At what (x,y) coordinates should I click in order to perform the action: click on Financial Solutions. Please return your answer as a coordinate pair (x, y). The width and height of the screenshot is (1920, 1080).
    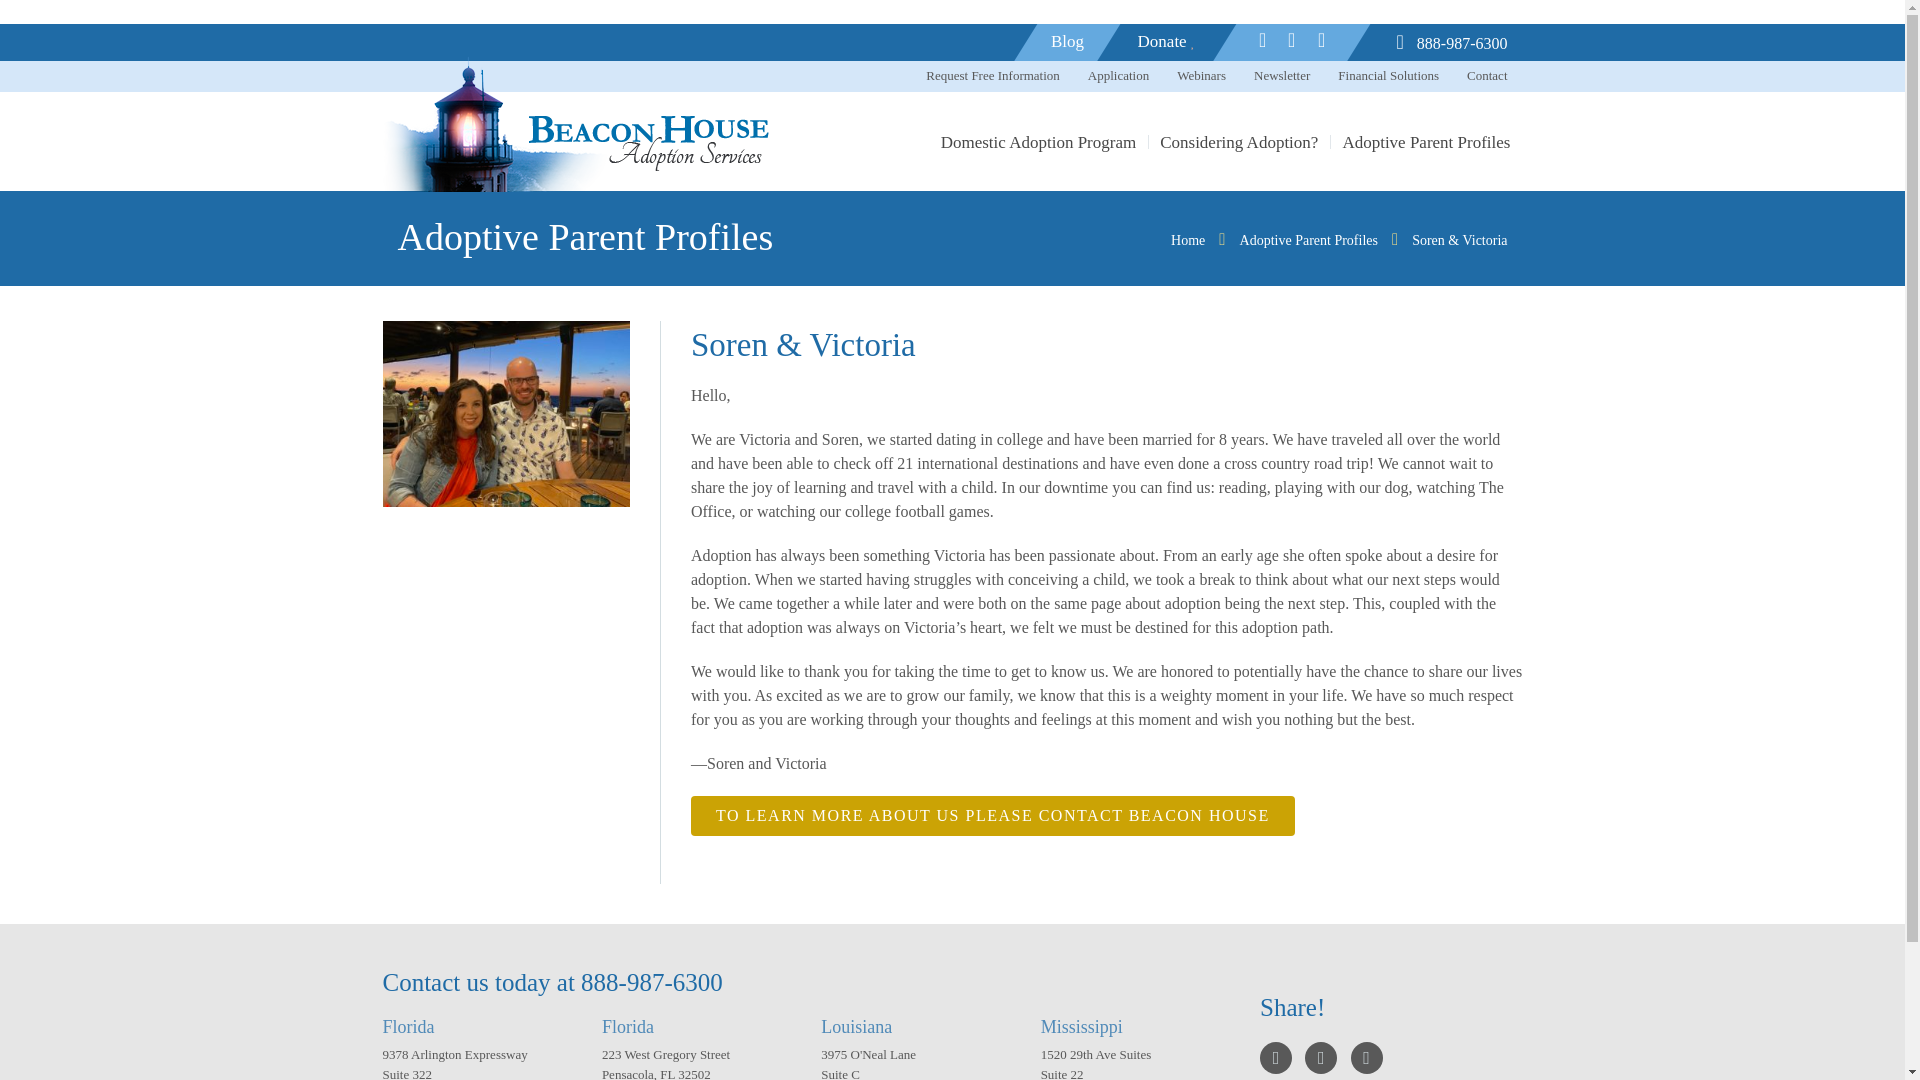
    Looking at the image, I should click on (1388, 76).